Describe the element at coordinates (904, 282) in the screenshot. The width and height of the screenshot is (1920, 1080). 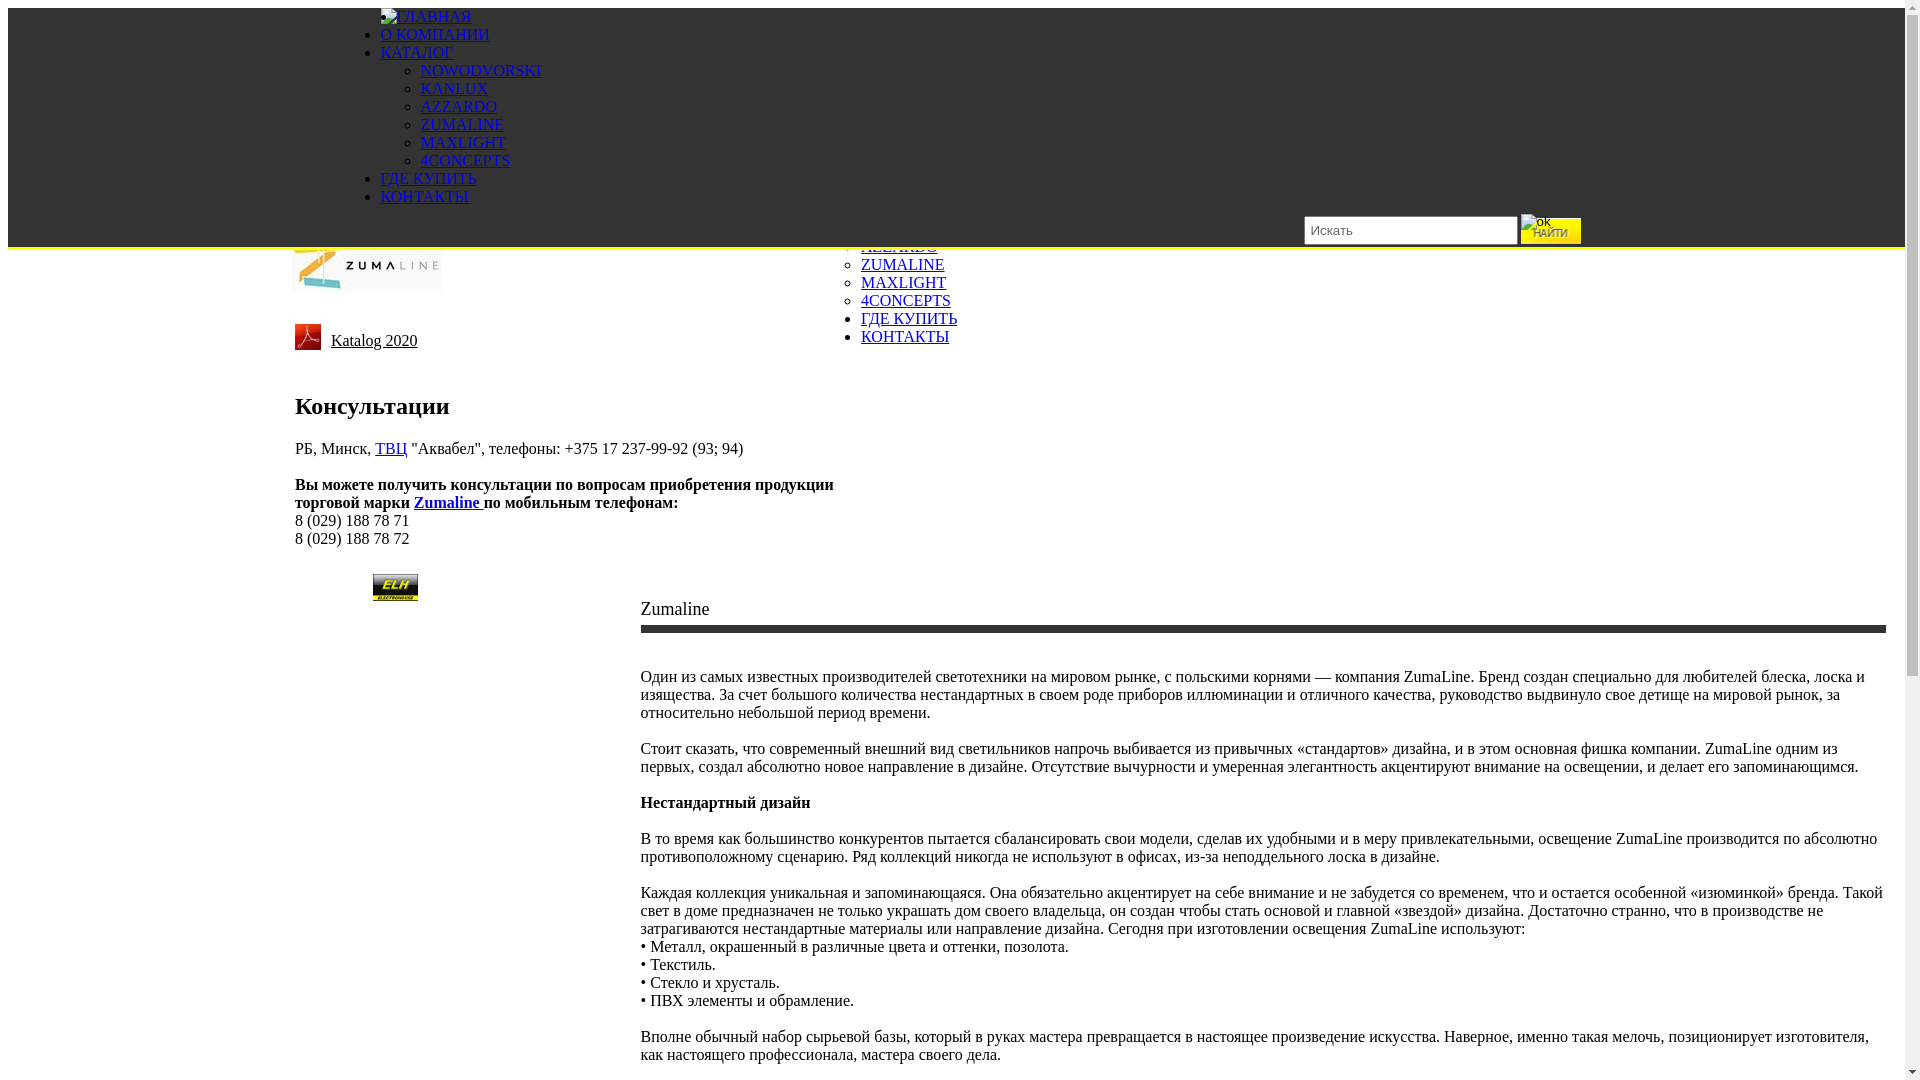
I see `MAXLIGHT` at that location.